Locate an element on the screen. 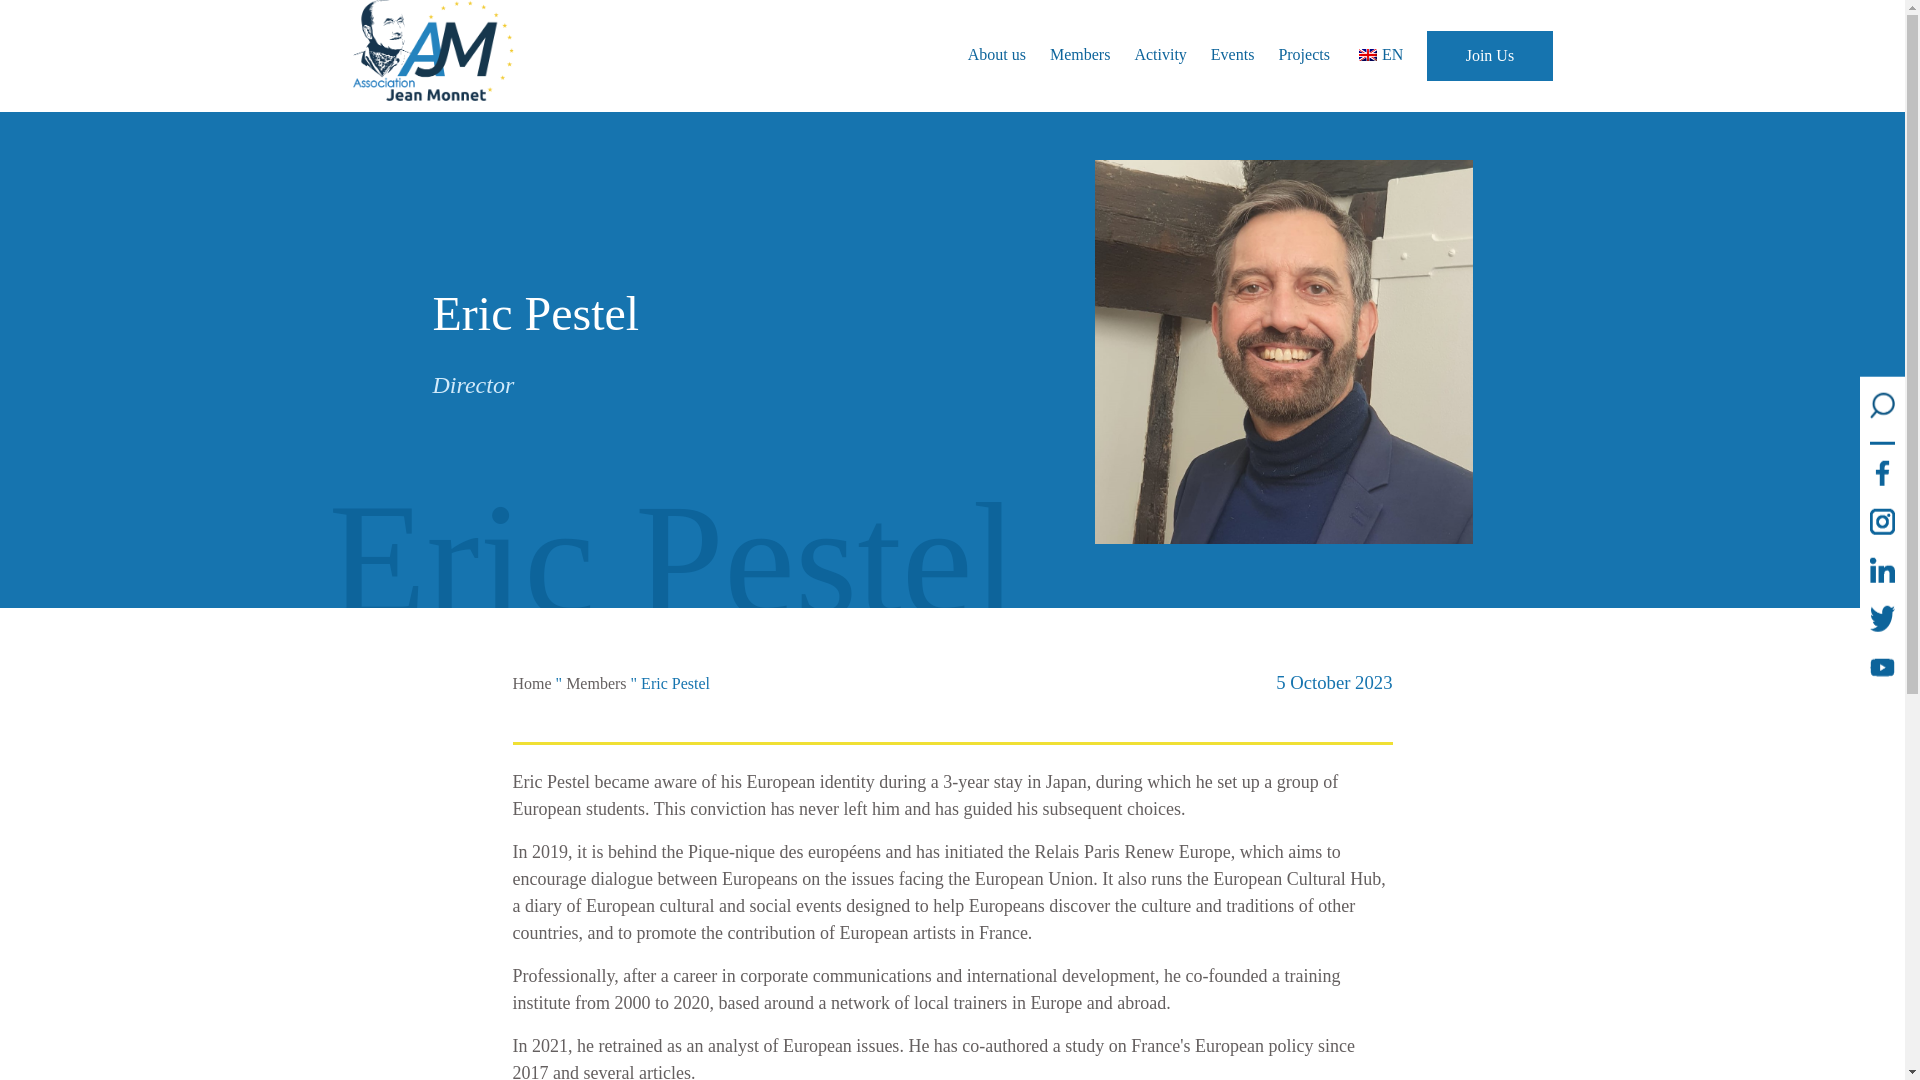 The image size is (1920, 1080). Members is located at coordinates (596, 684).